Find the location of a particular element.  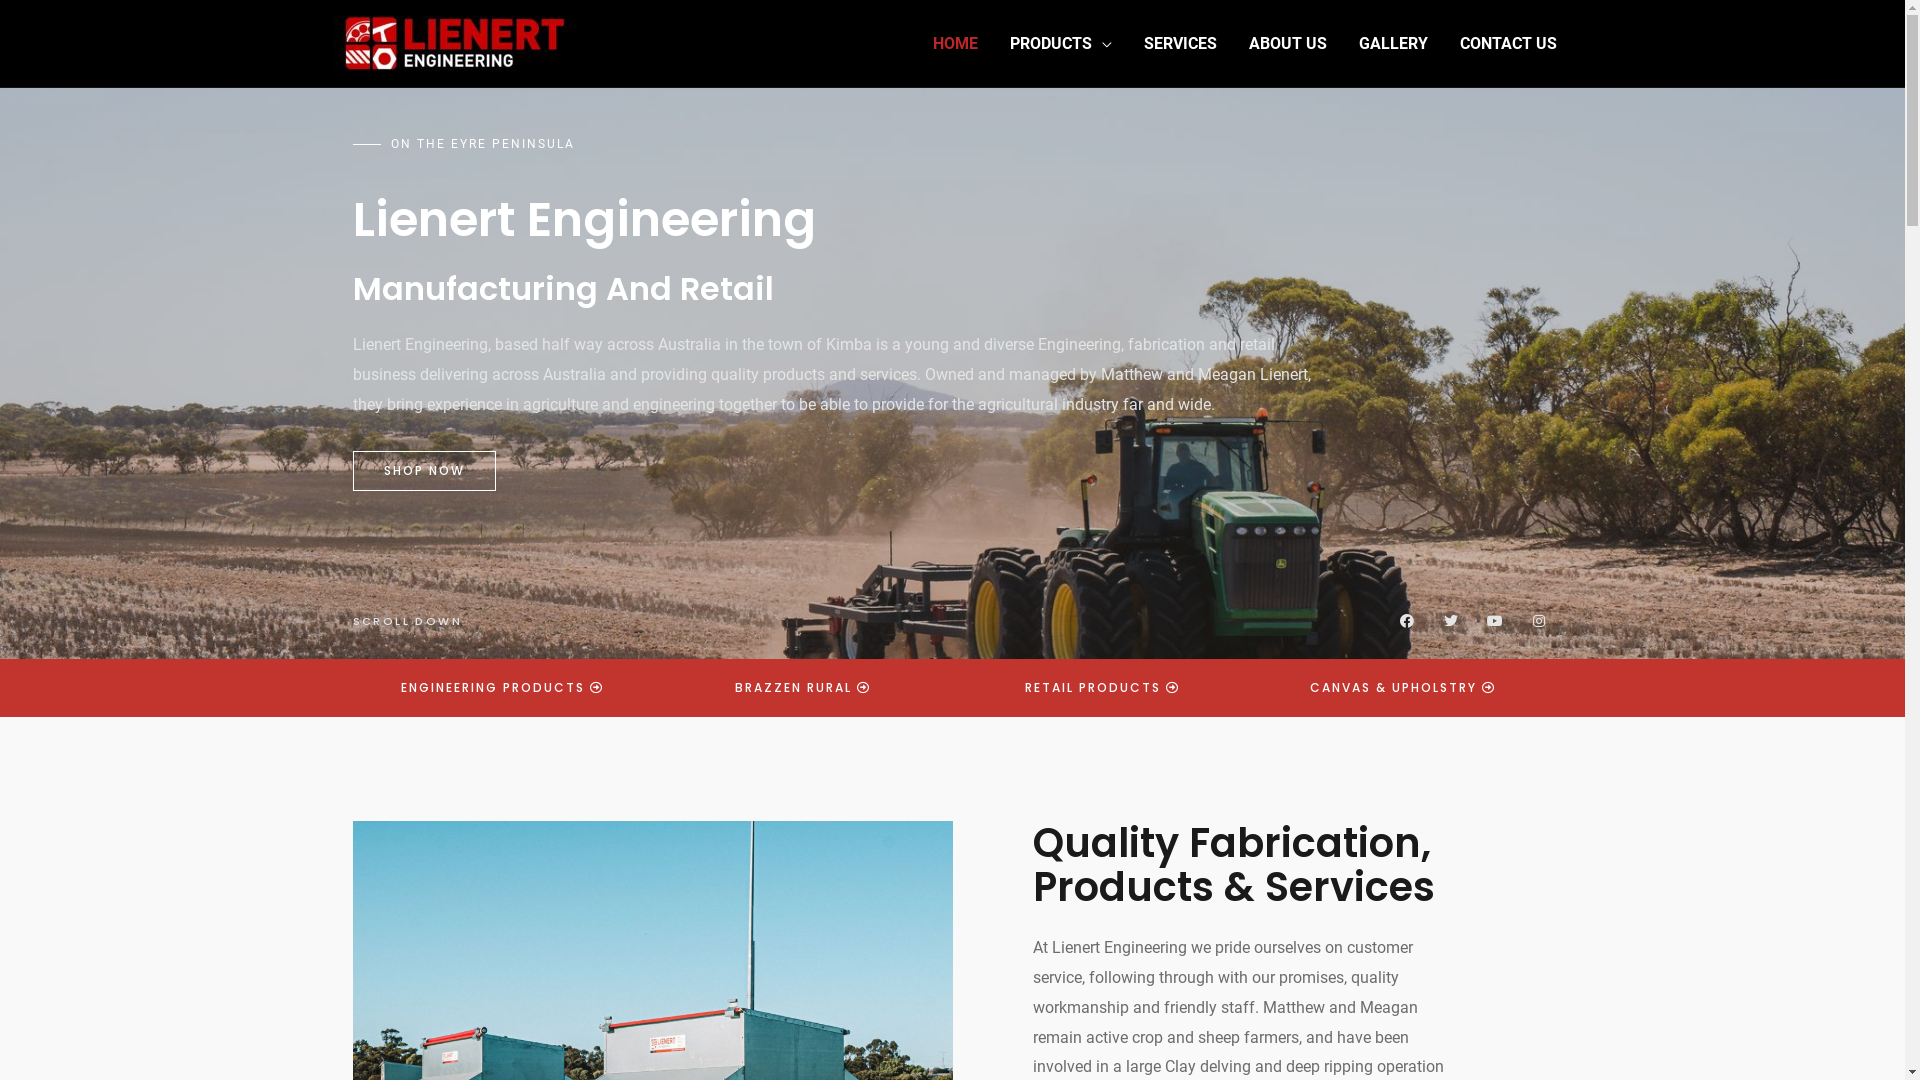

SERVICES is located at coordinates (1180, 44).